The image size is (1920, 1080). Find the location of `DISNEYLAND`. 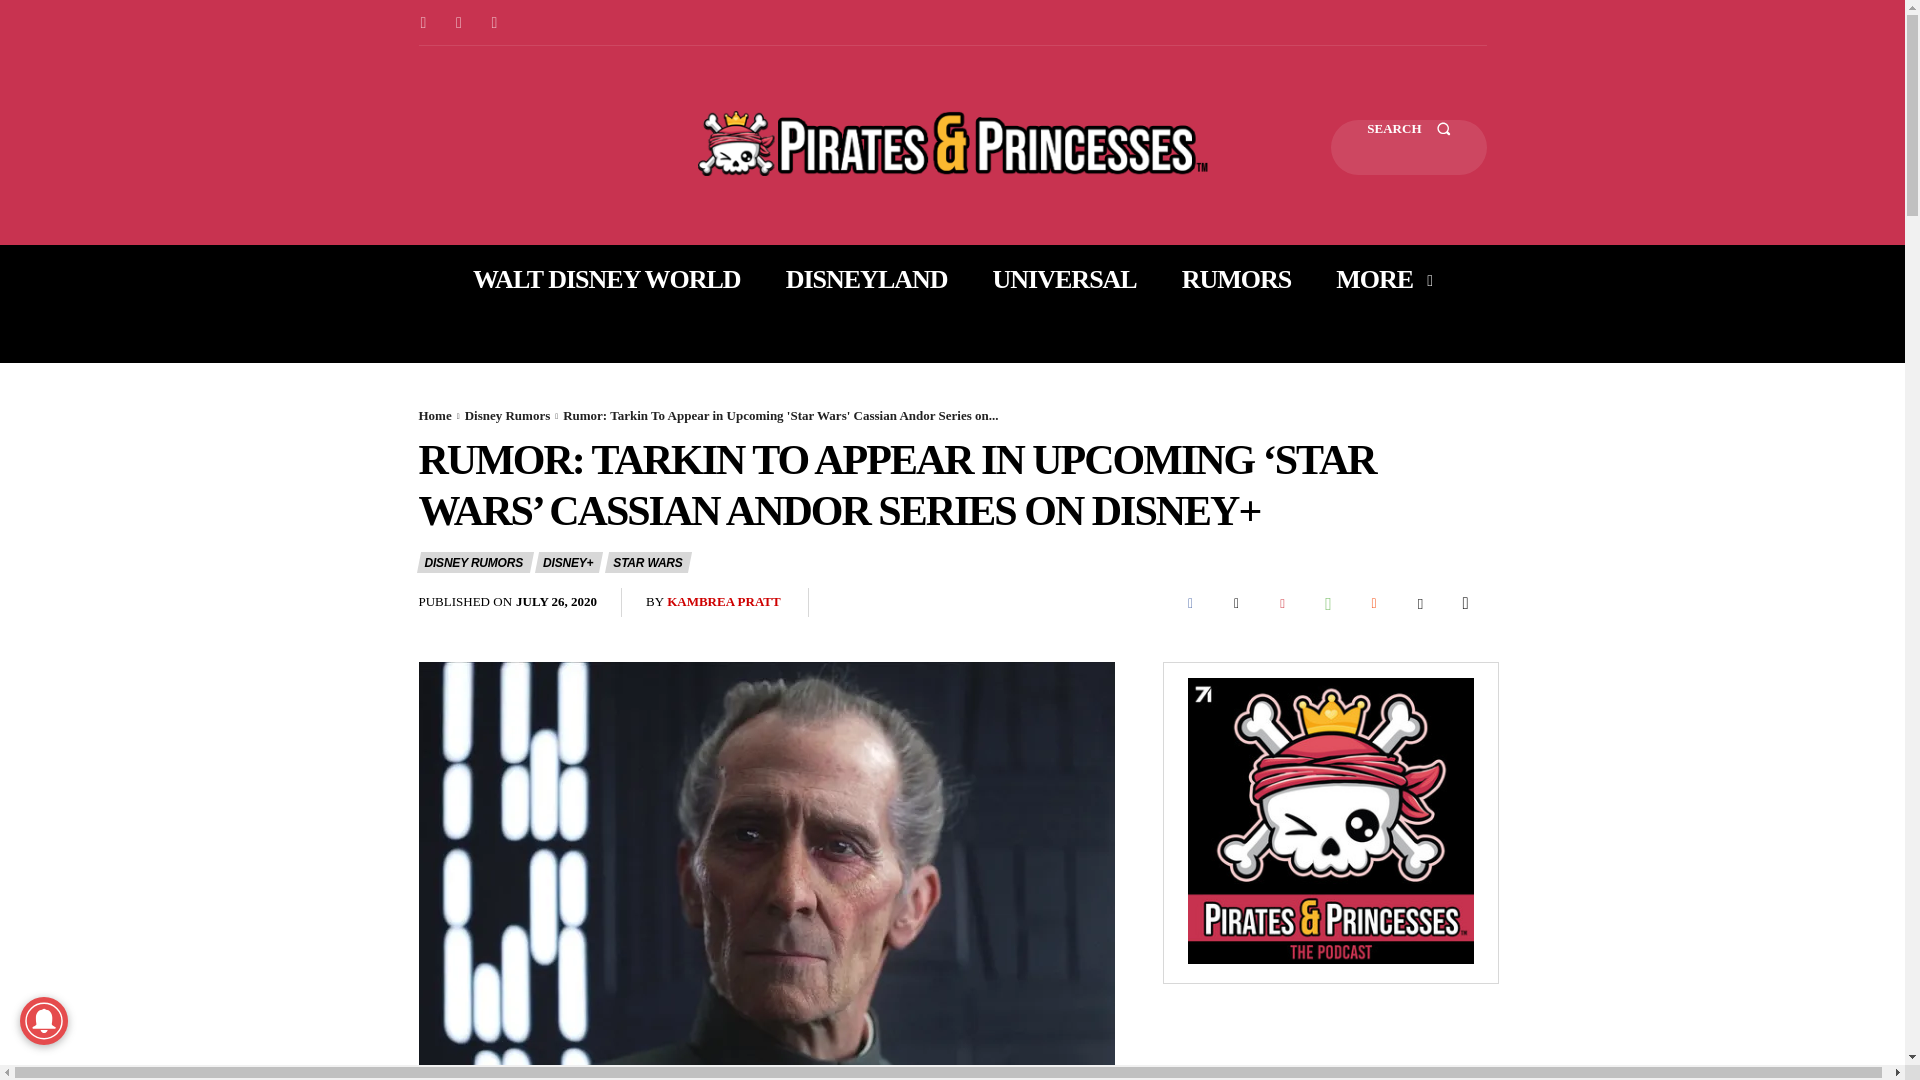

DISNEYLAND is located at coordinates (866, 280).